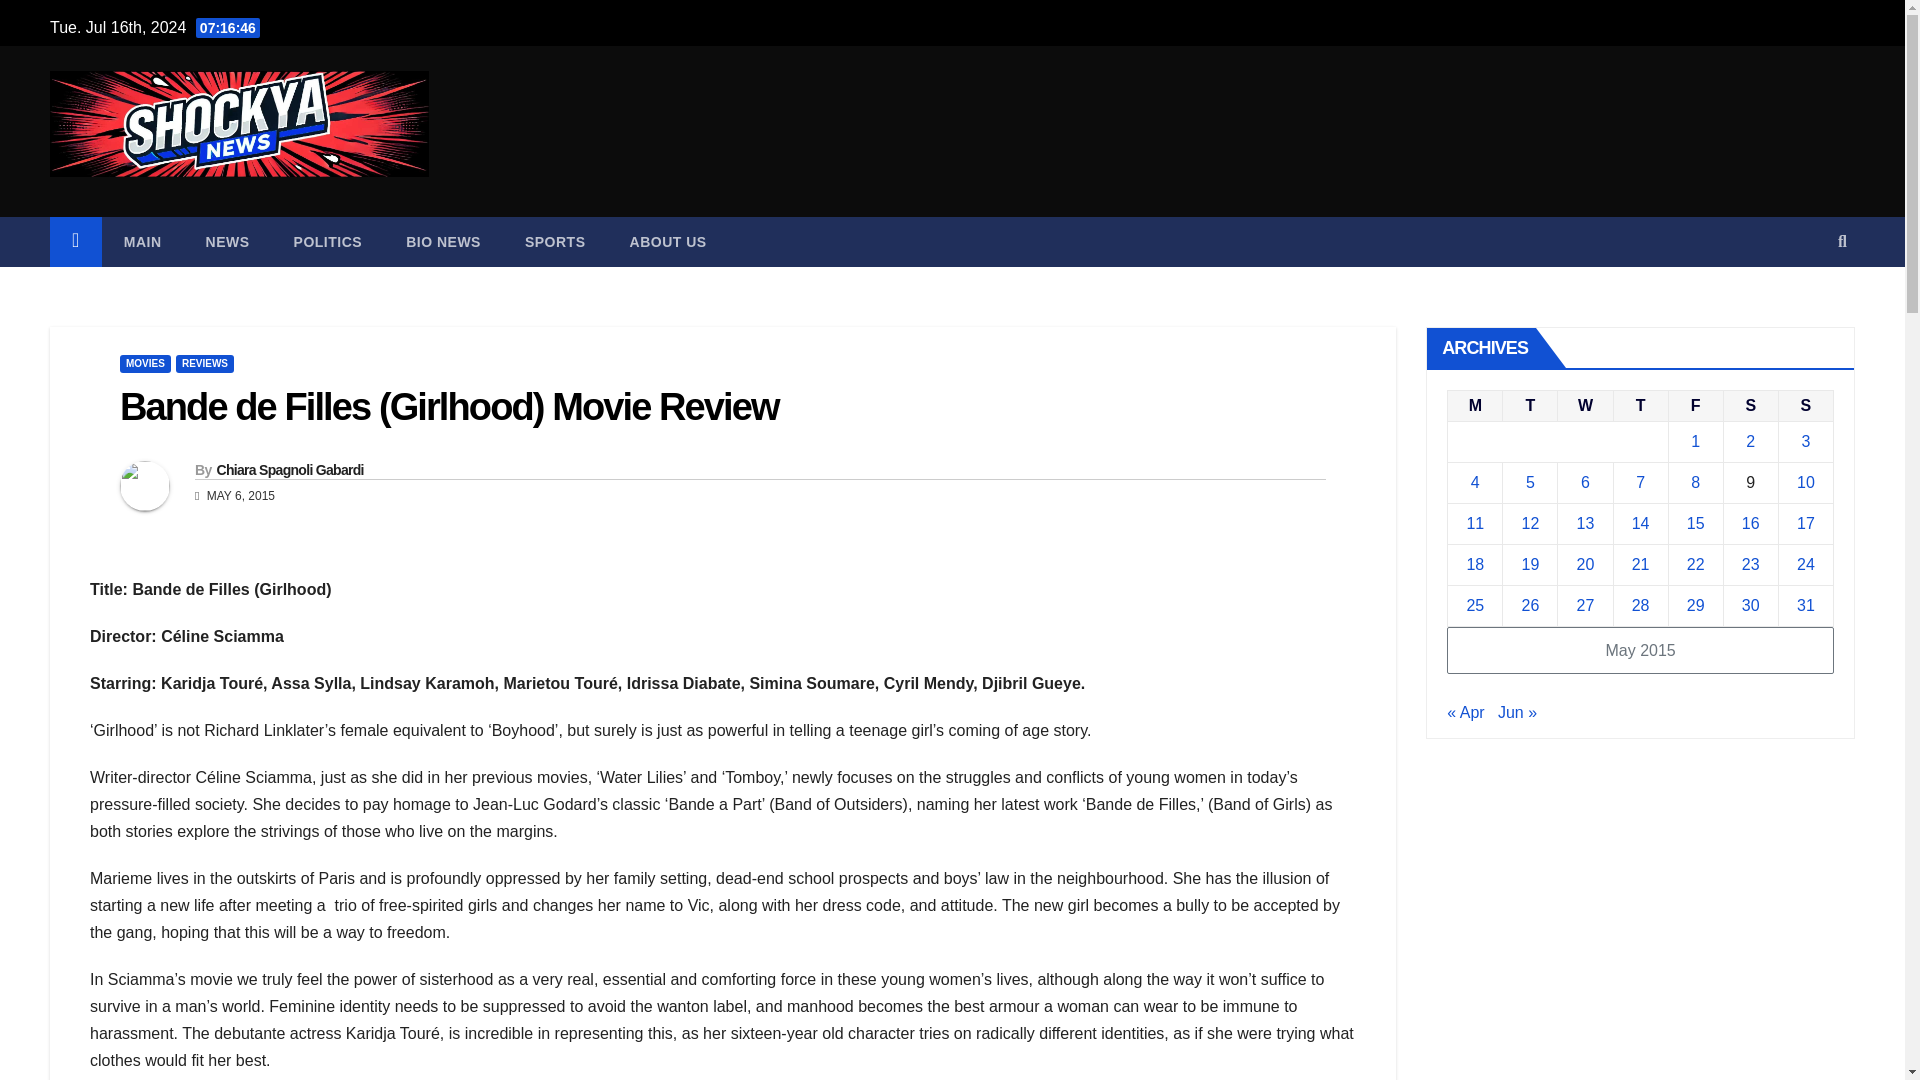  Describe the element at coordinates (1695, 405) in the screenshot. I see `Friday` at that location.